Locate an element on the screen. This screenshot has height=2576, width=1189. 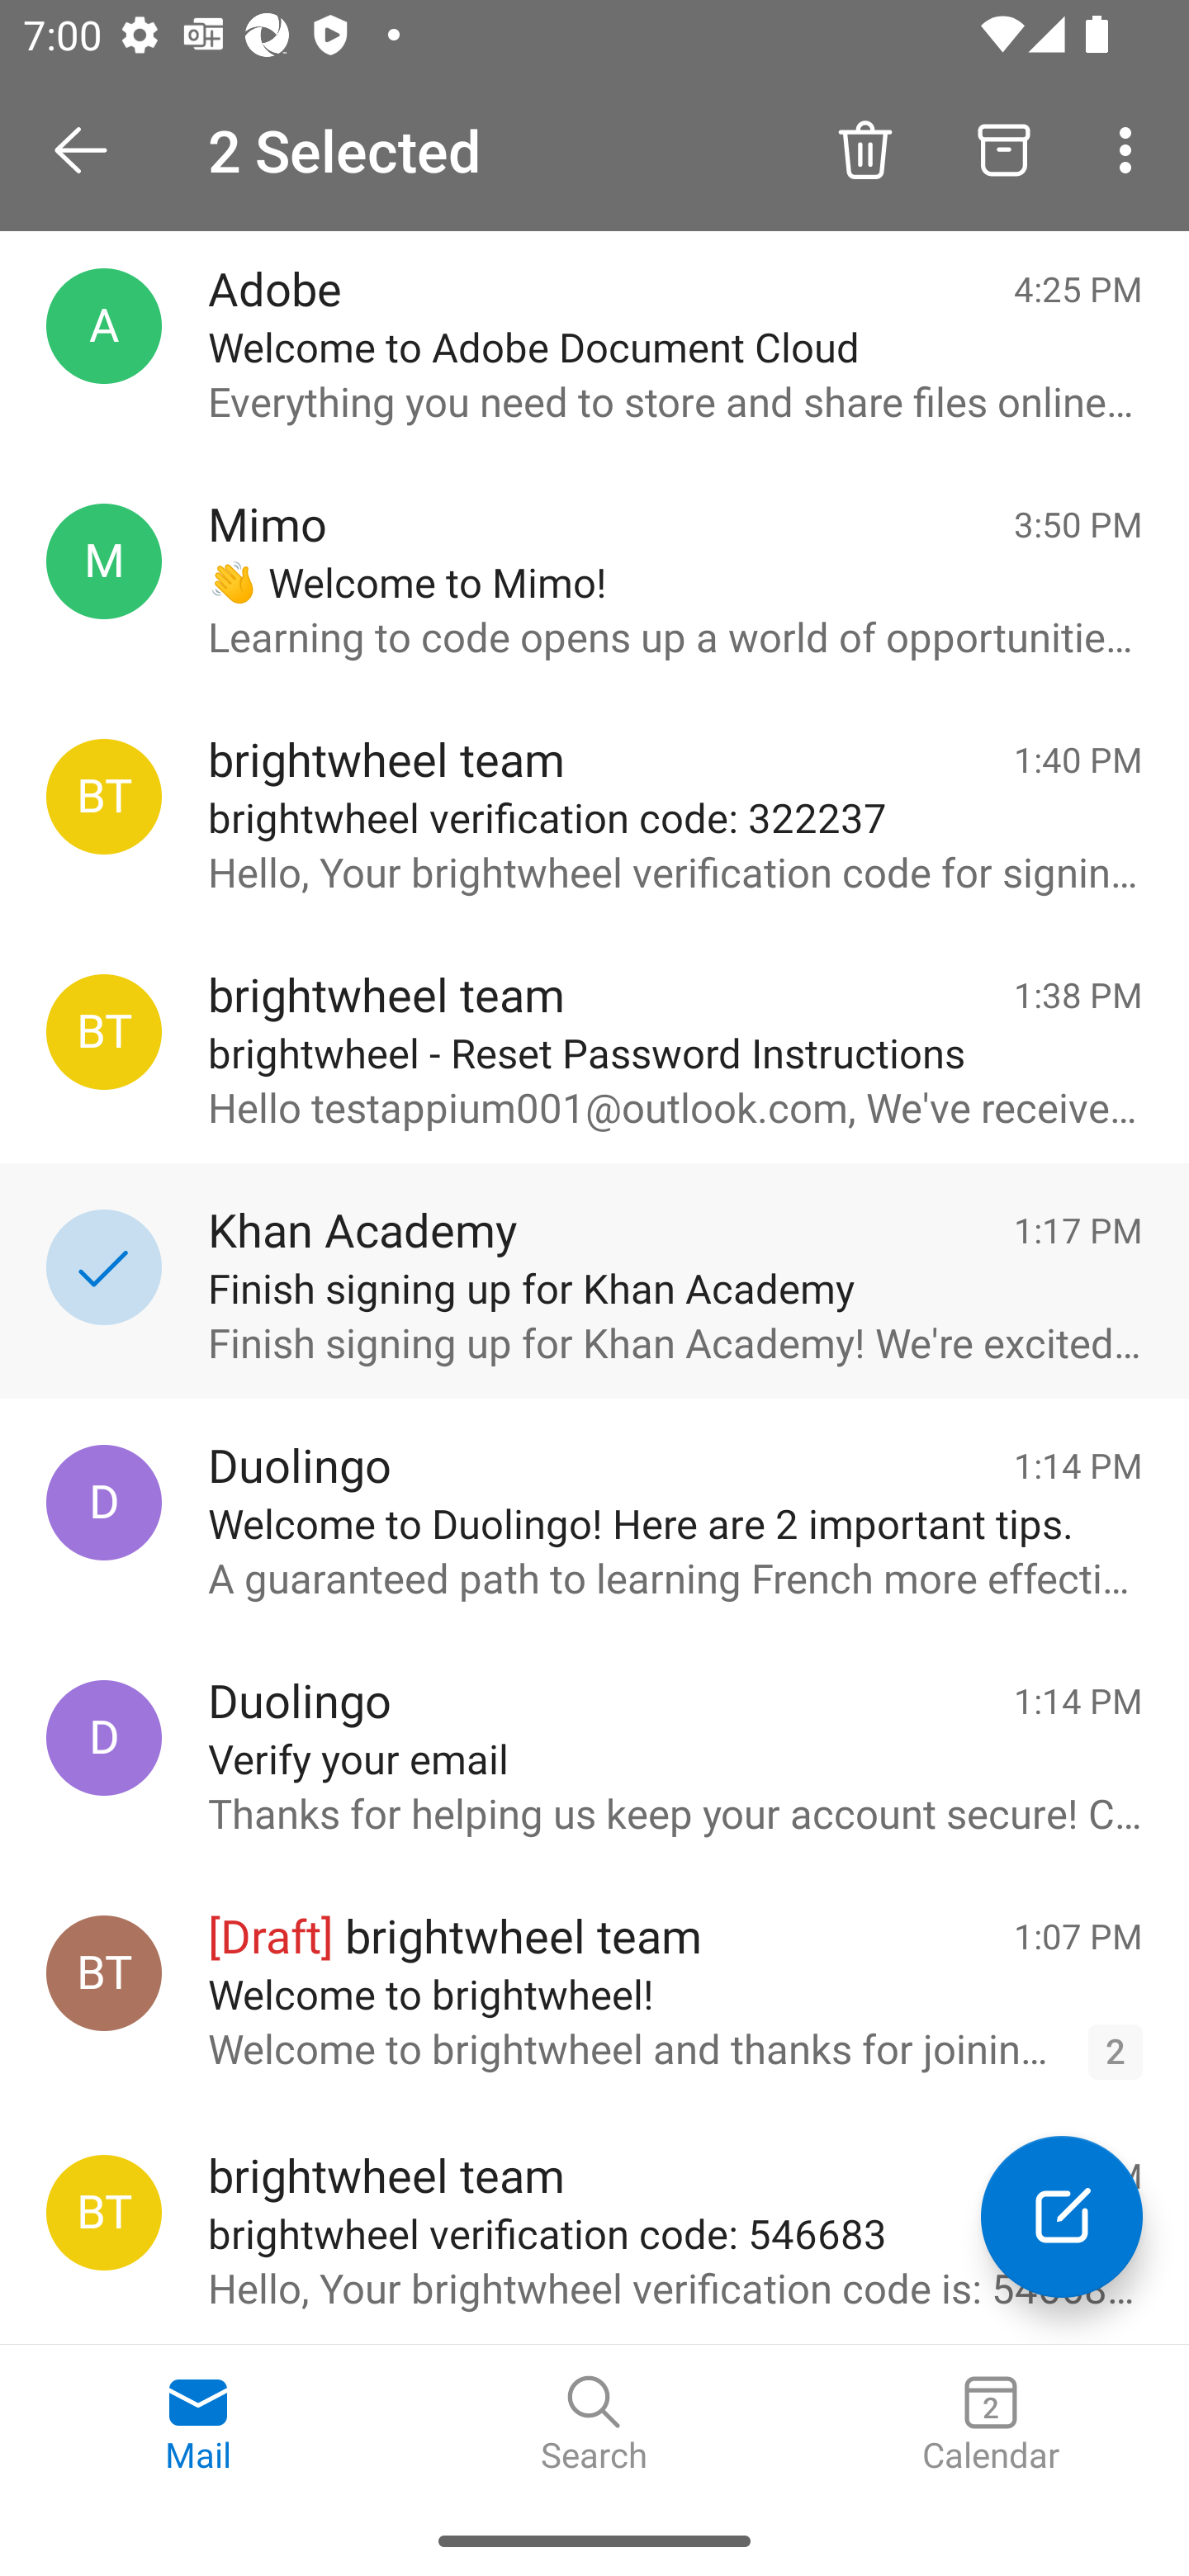
brightwheel team, welcome@mybrightwheel.com is located at coordinates (104, 1973).